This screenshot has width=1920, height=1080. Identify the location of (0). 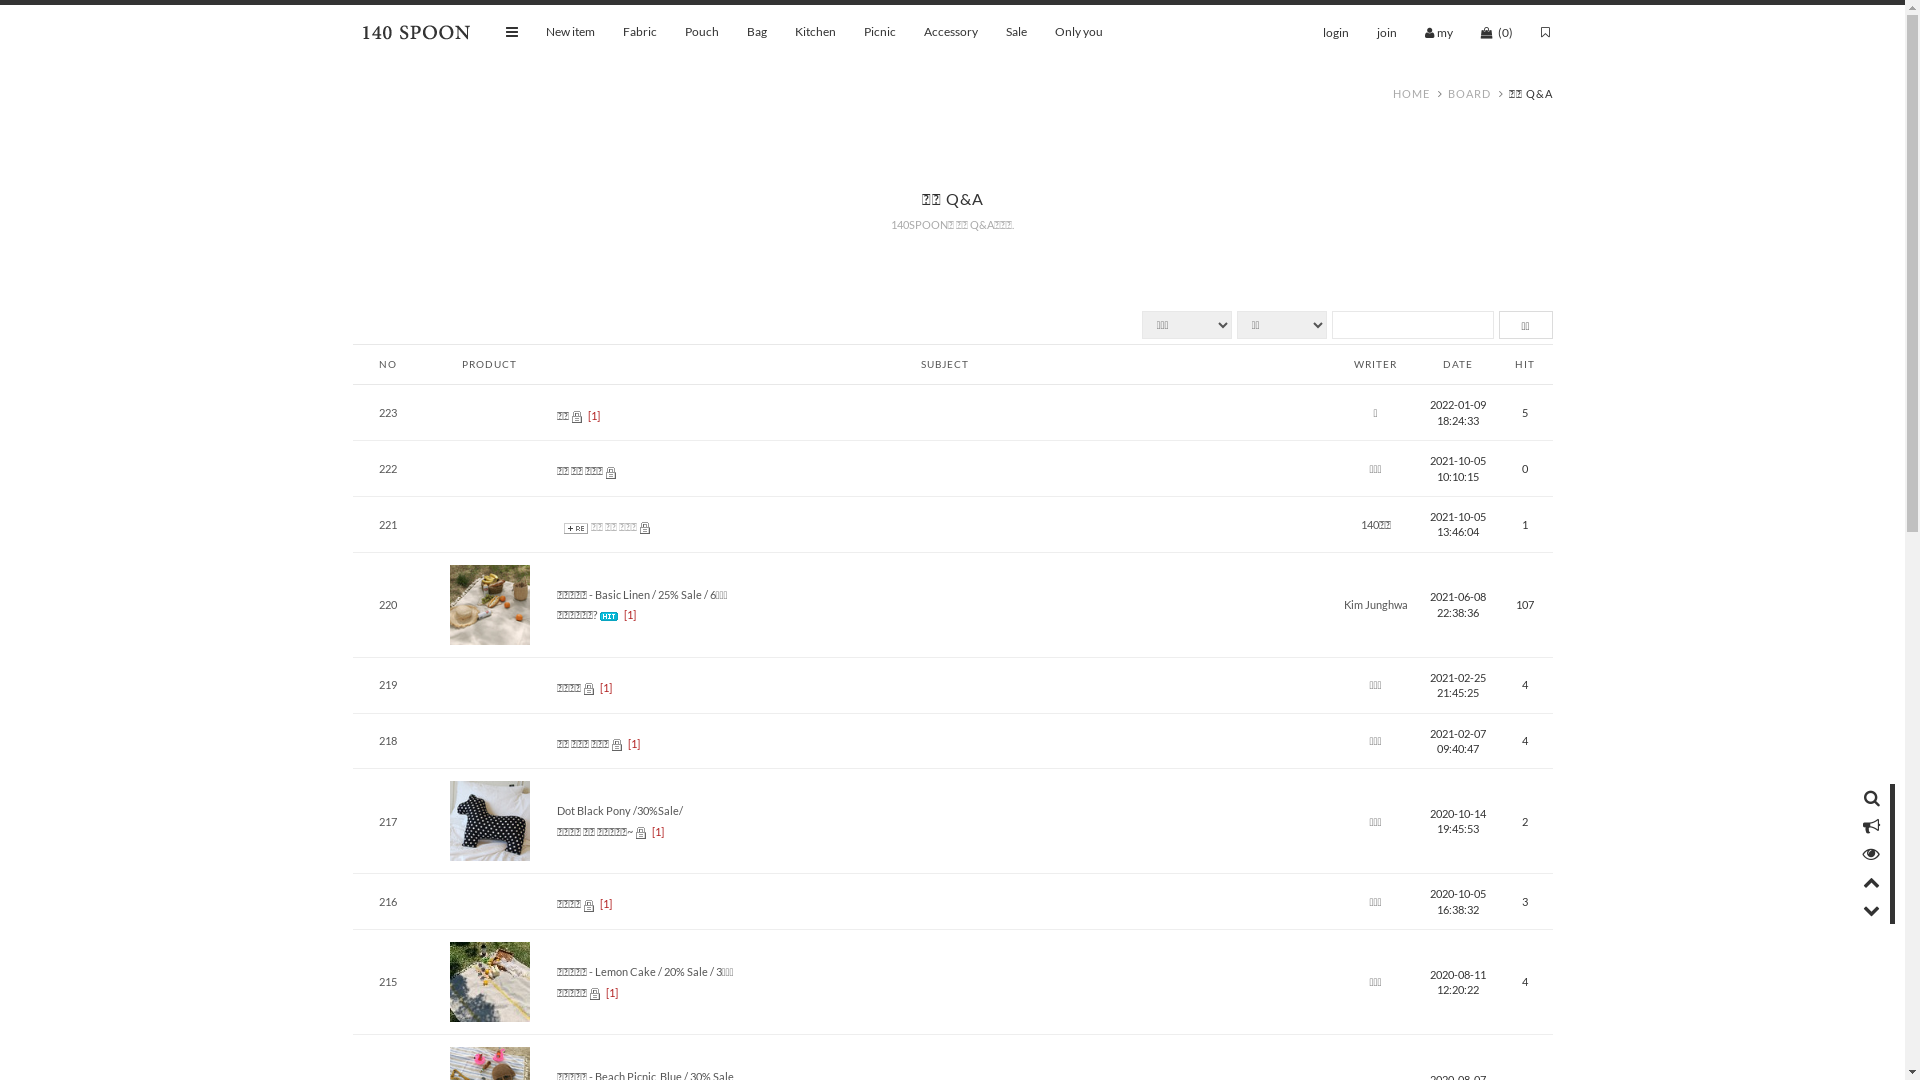
(1496, 31).